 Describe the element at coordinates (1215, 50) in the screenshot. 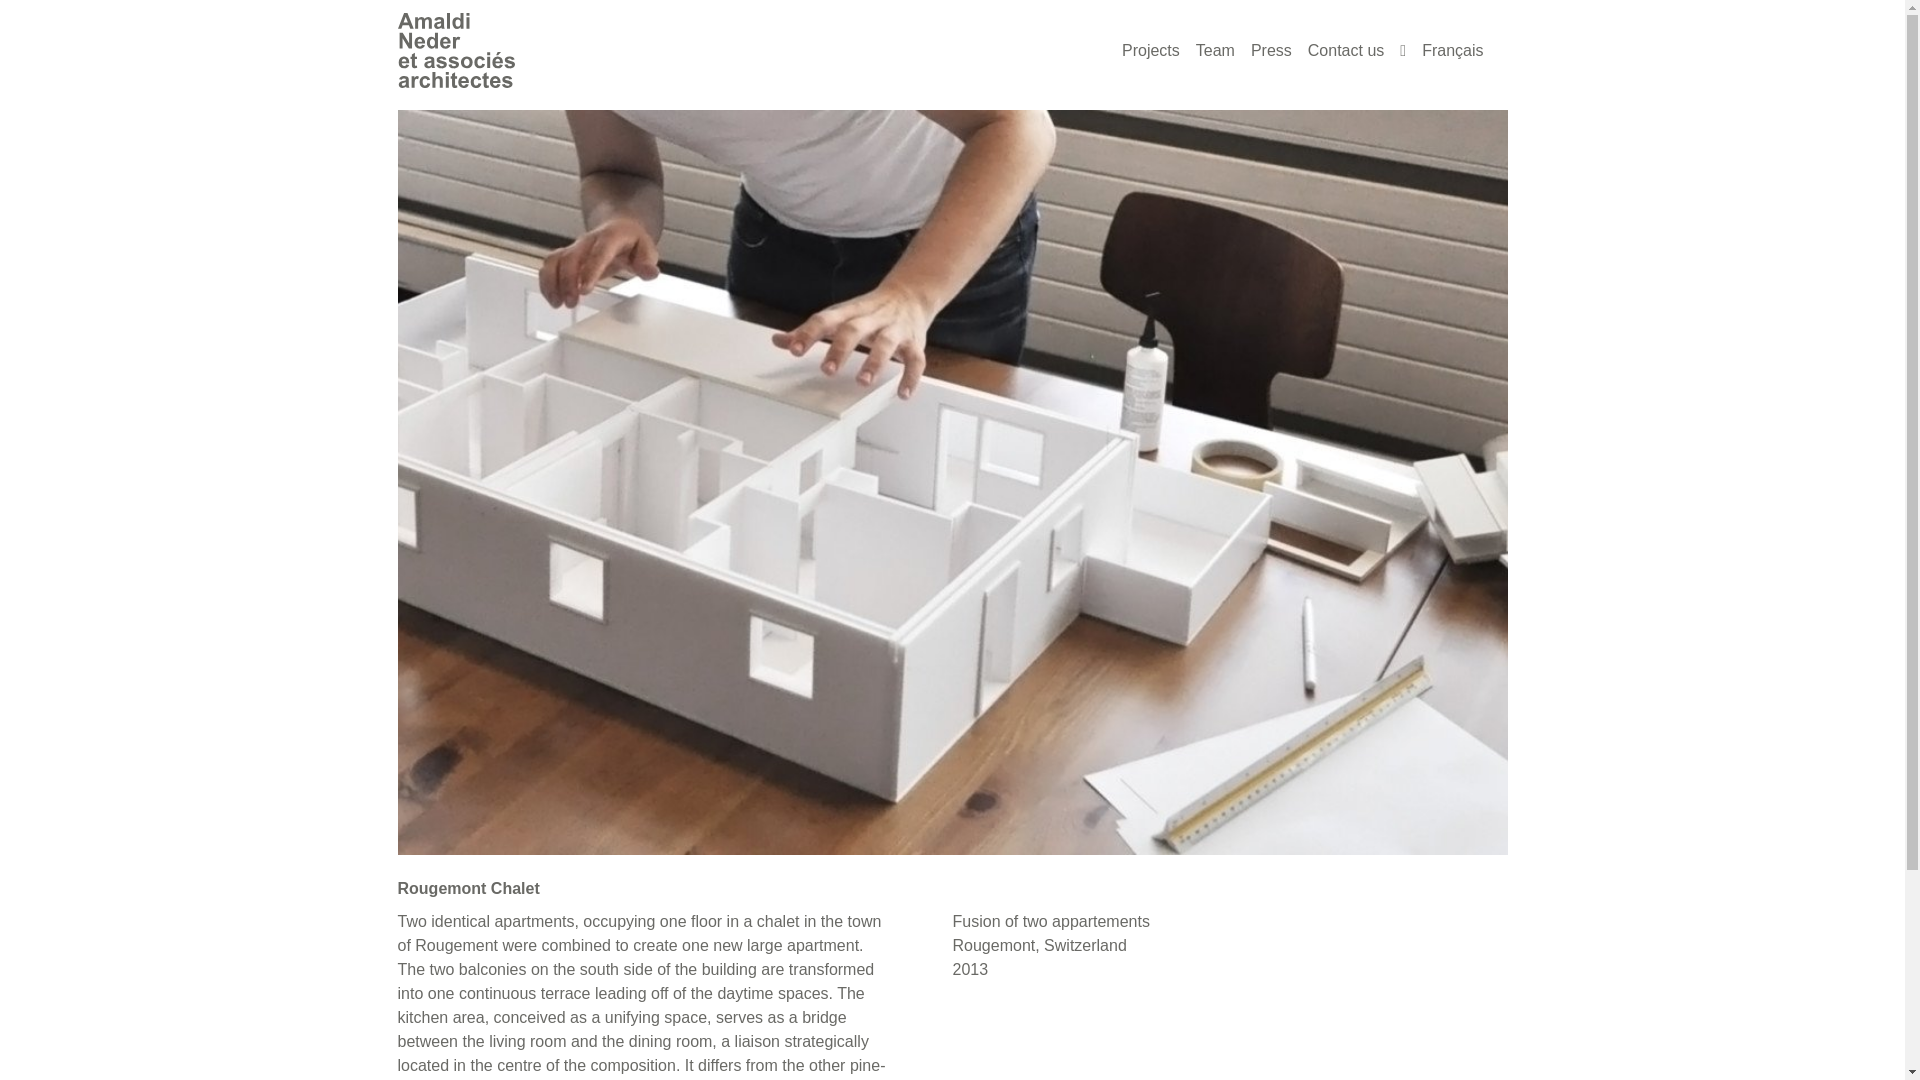

I see `Team` at that location.